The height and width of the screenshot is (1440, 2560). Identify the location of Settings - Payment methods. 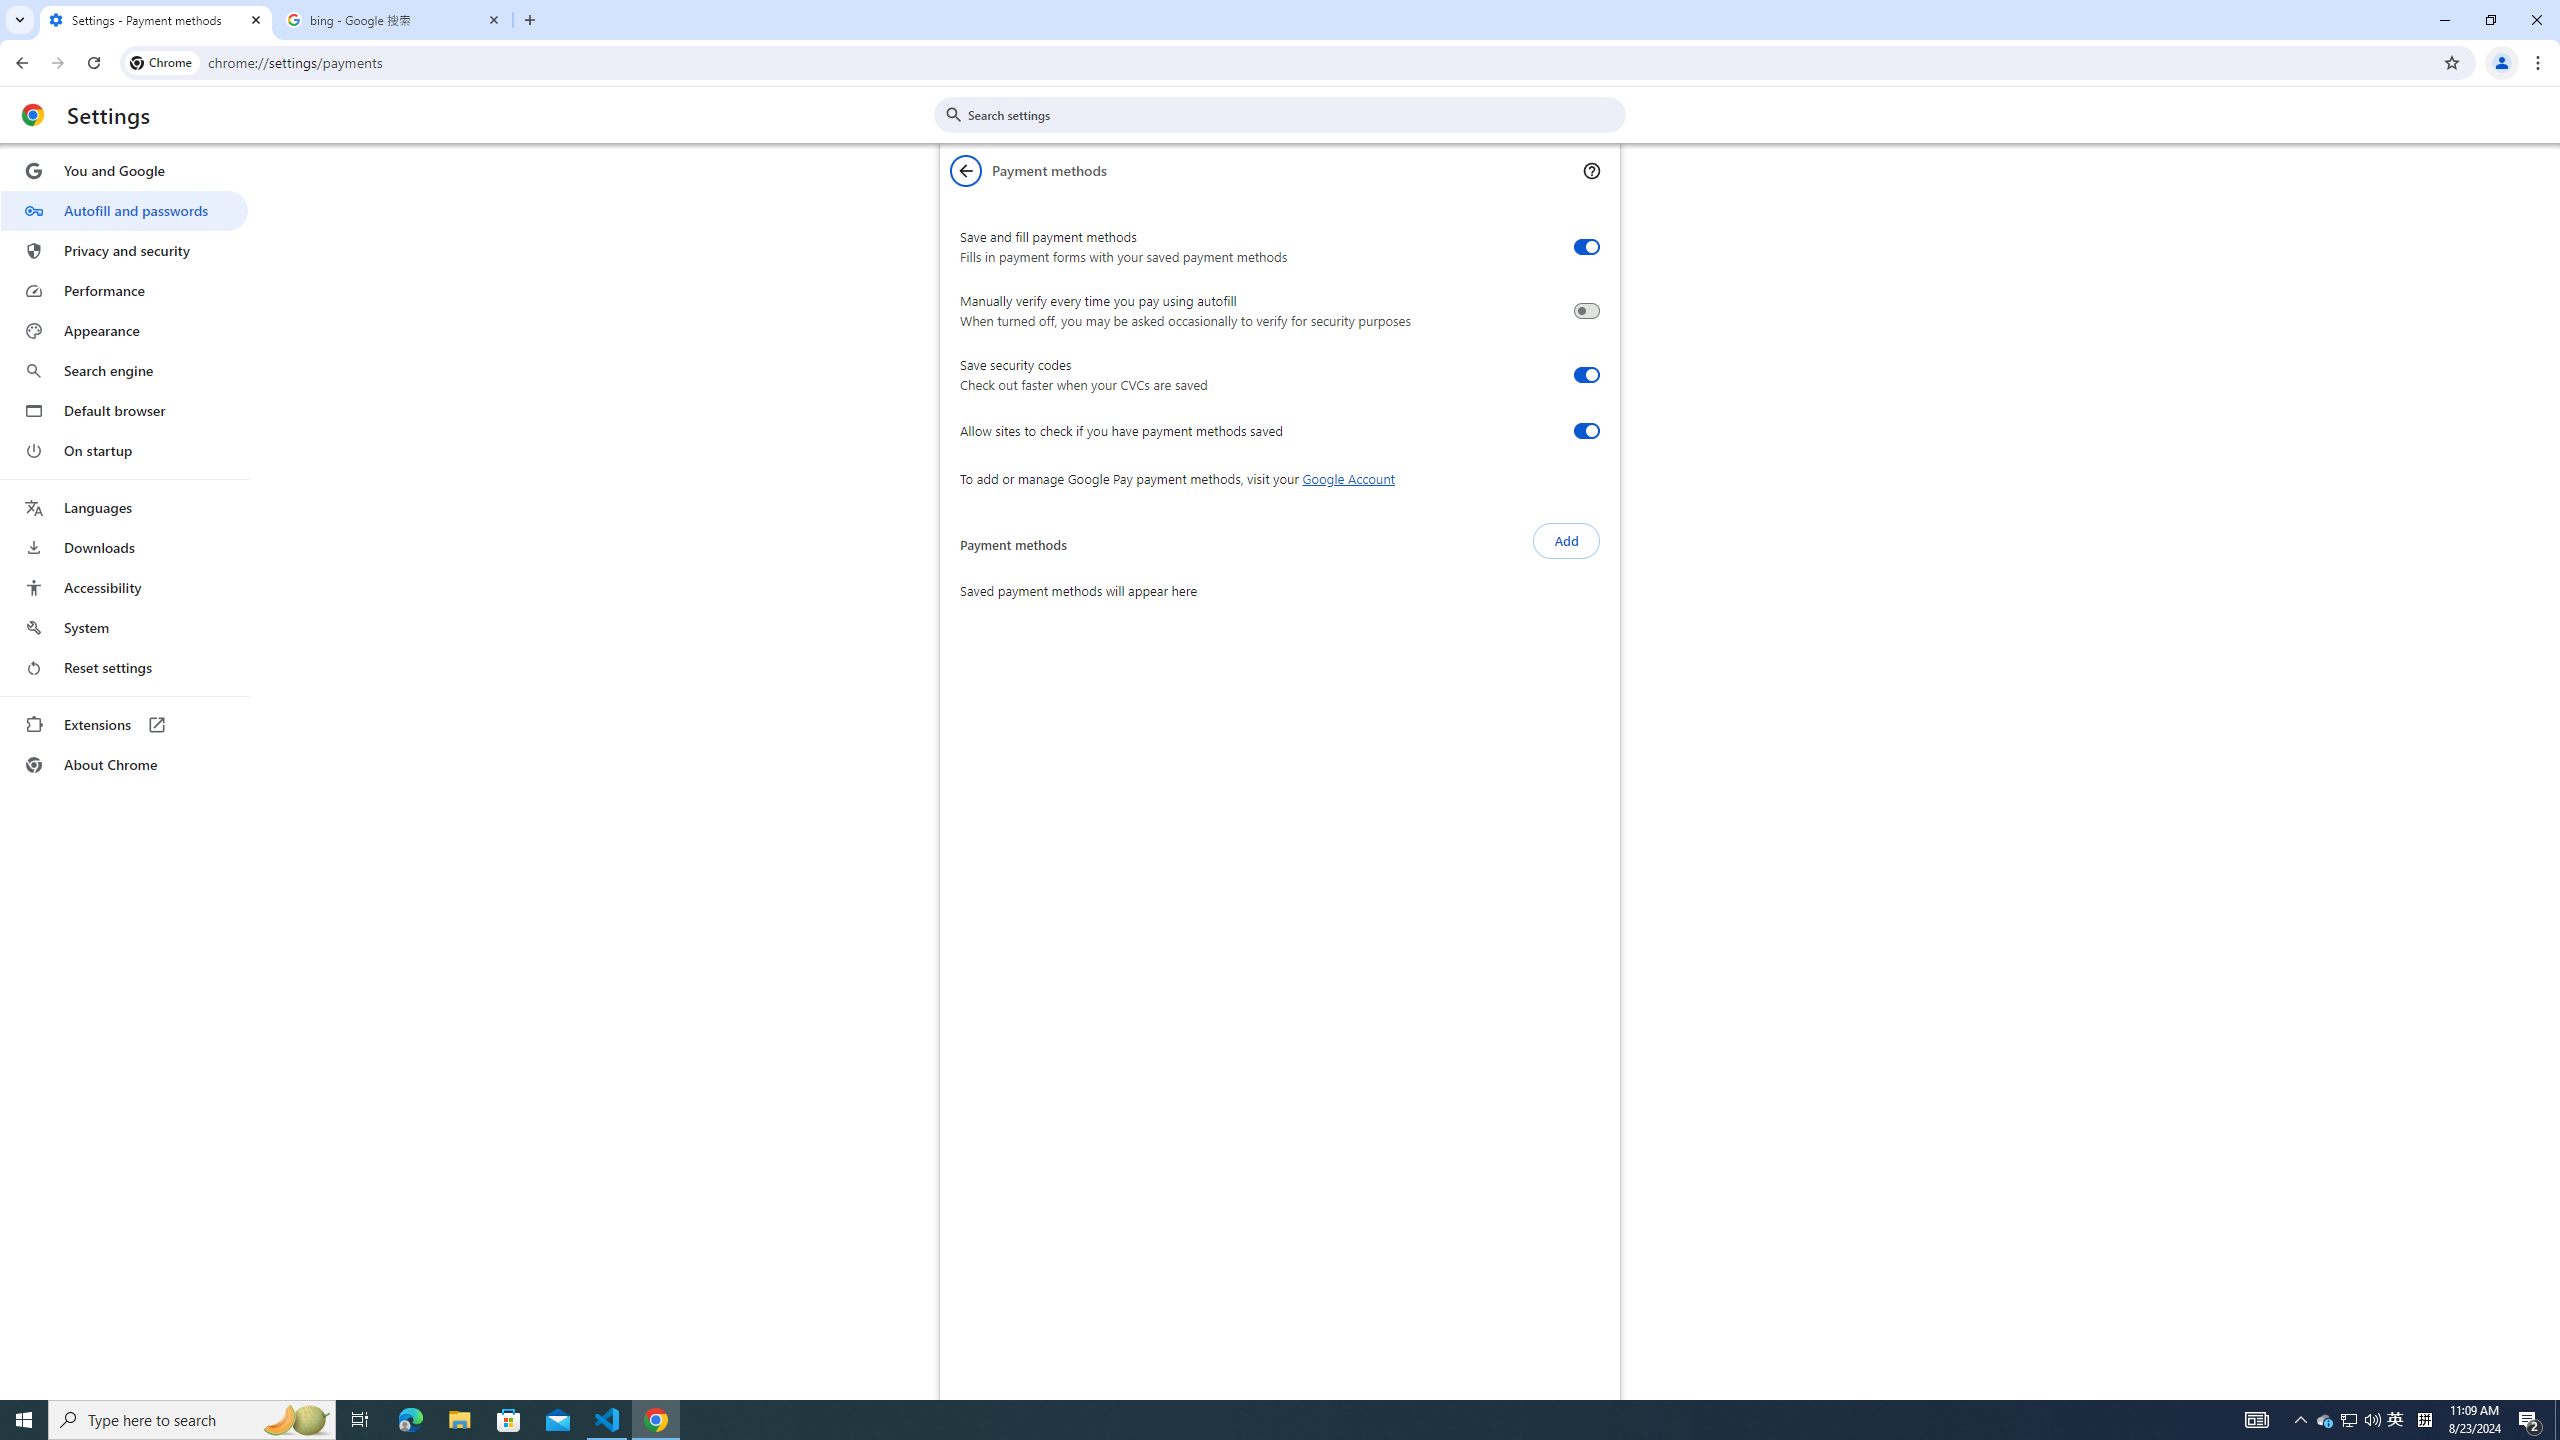
(156, 20).